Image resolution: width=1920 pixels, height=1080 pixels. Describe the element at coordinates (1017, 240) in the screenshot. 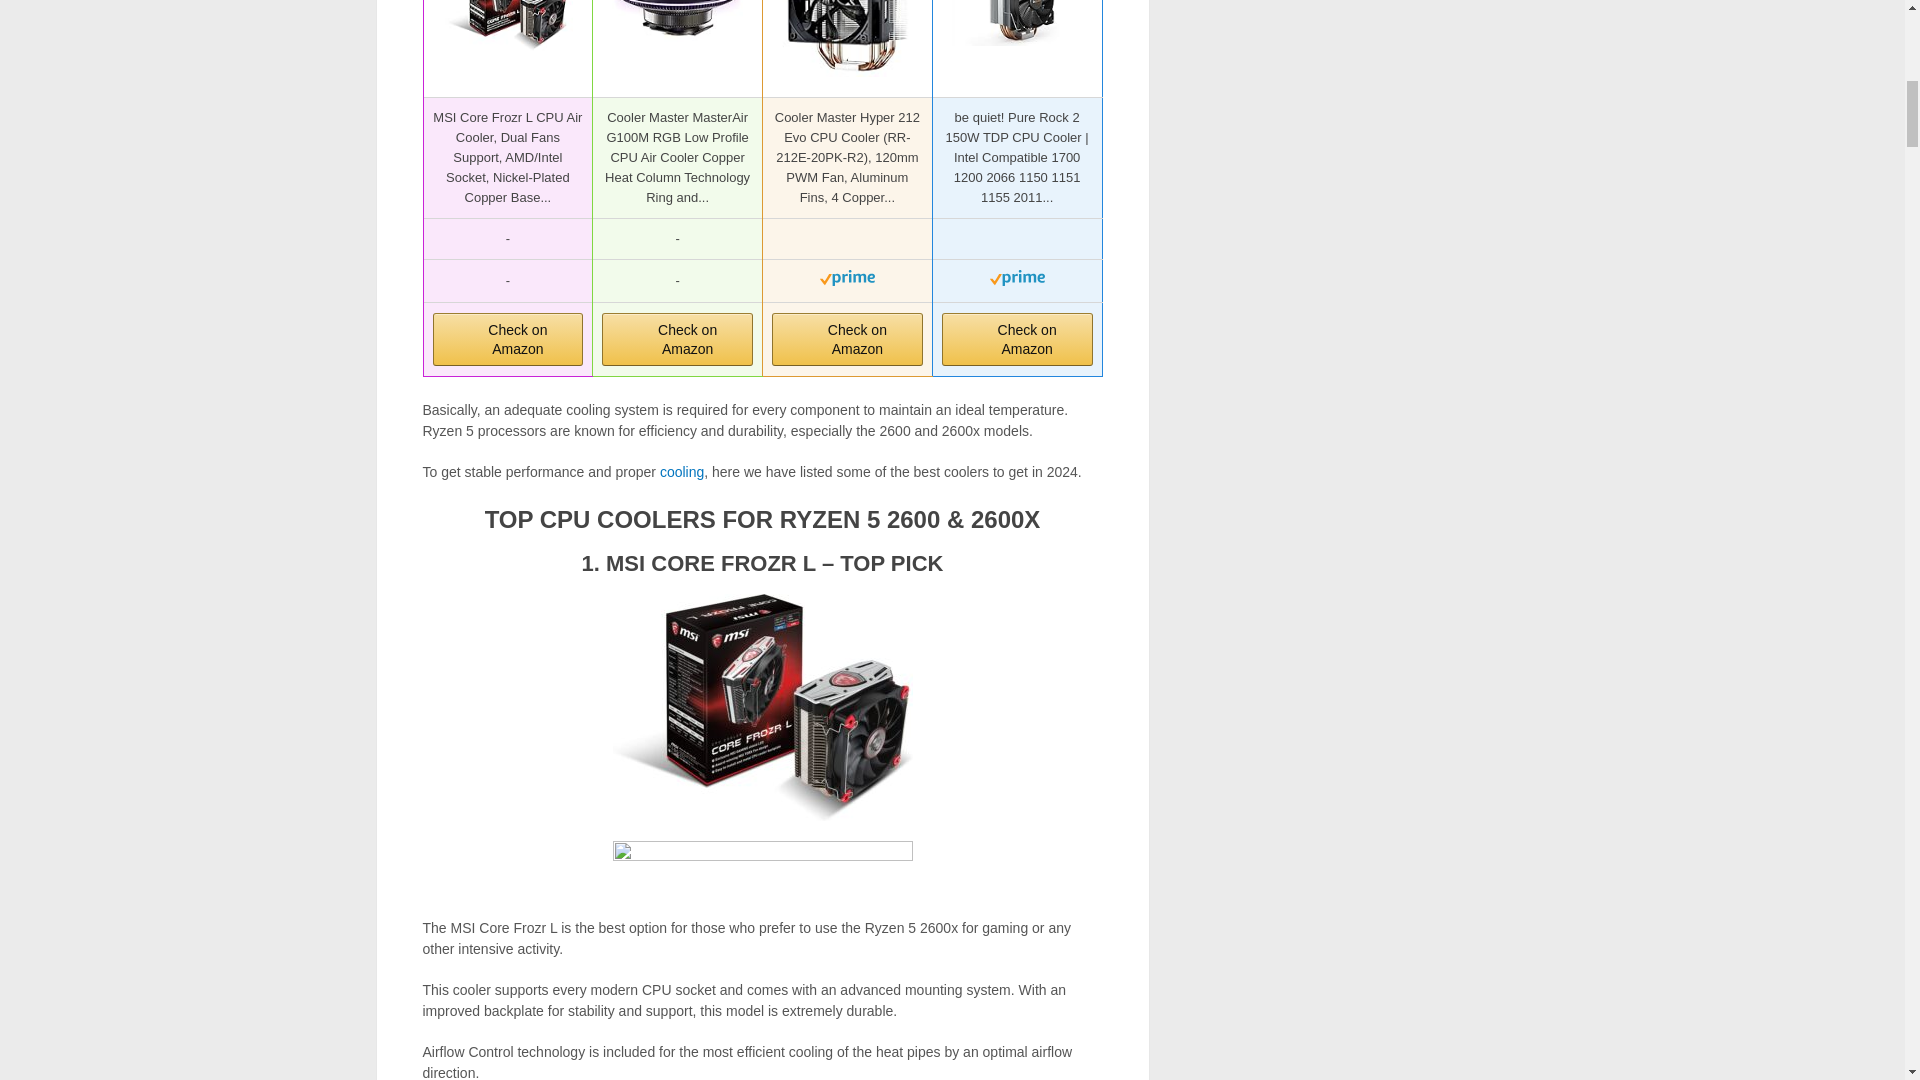

I see `Reviews on Amazon` at that location.